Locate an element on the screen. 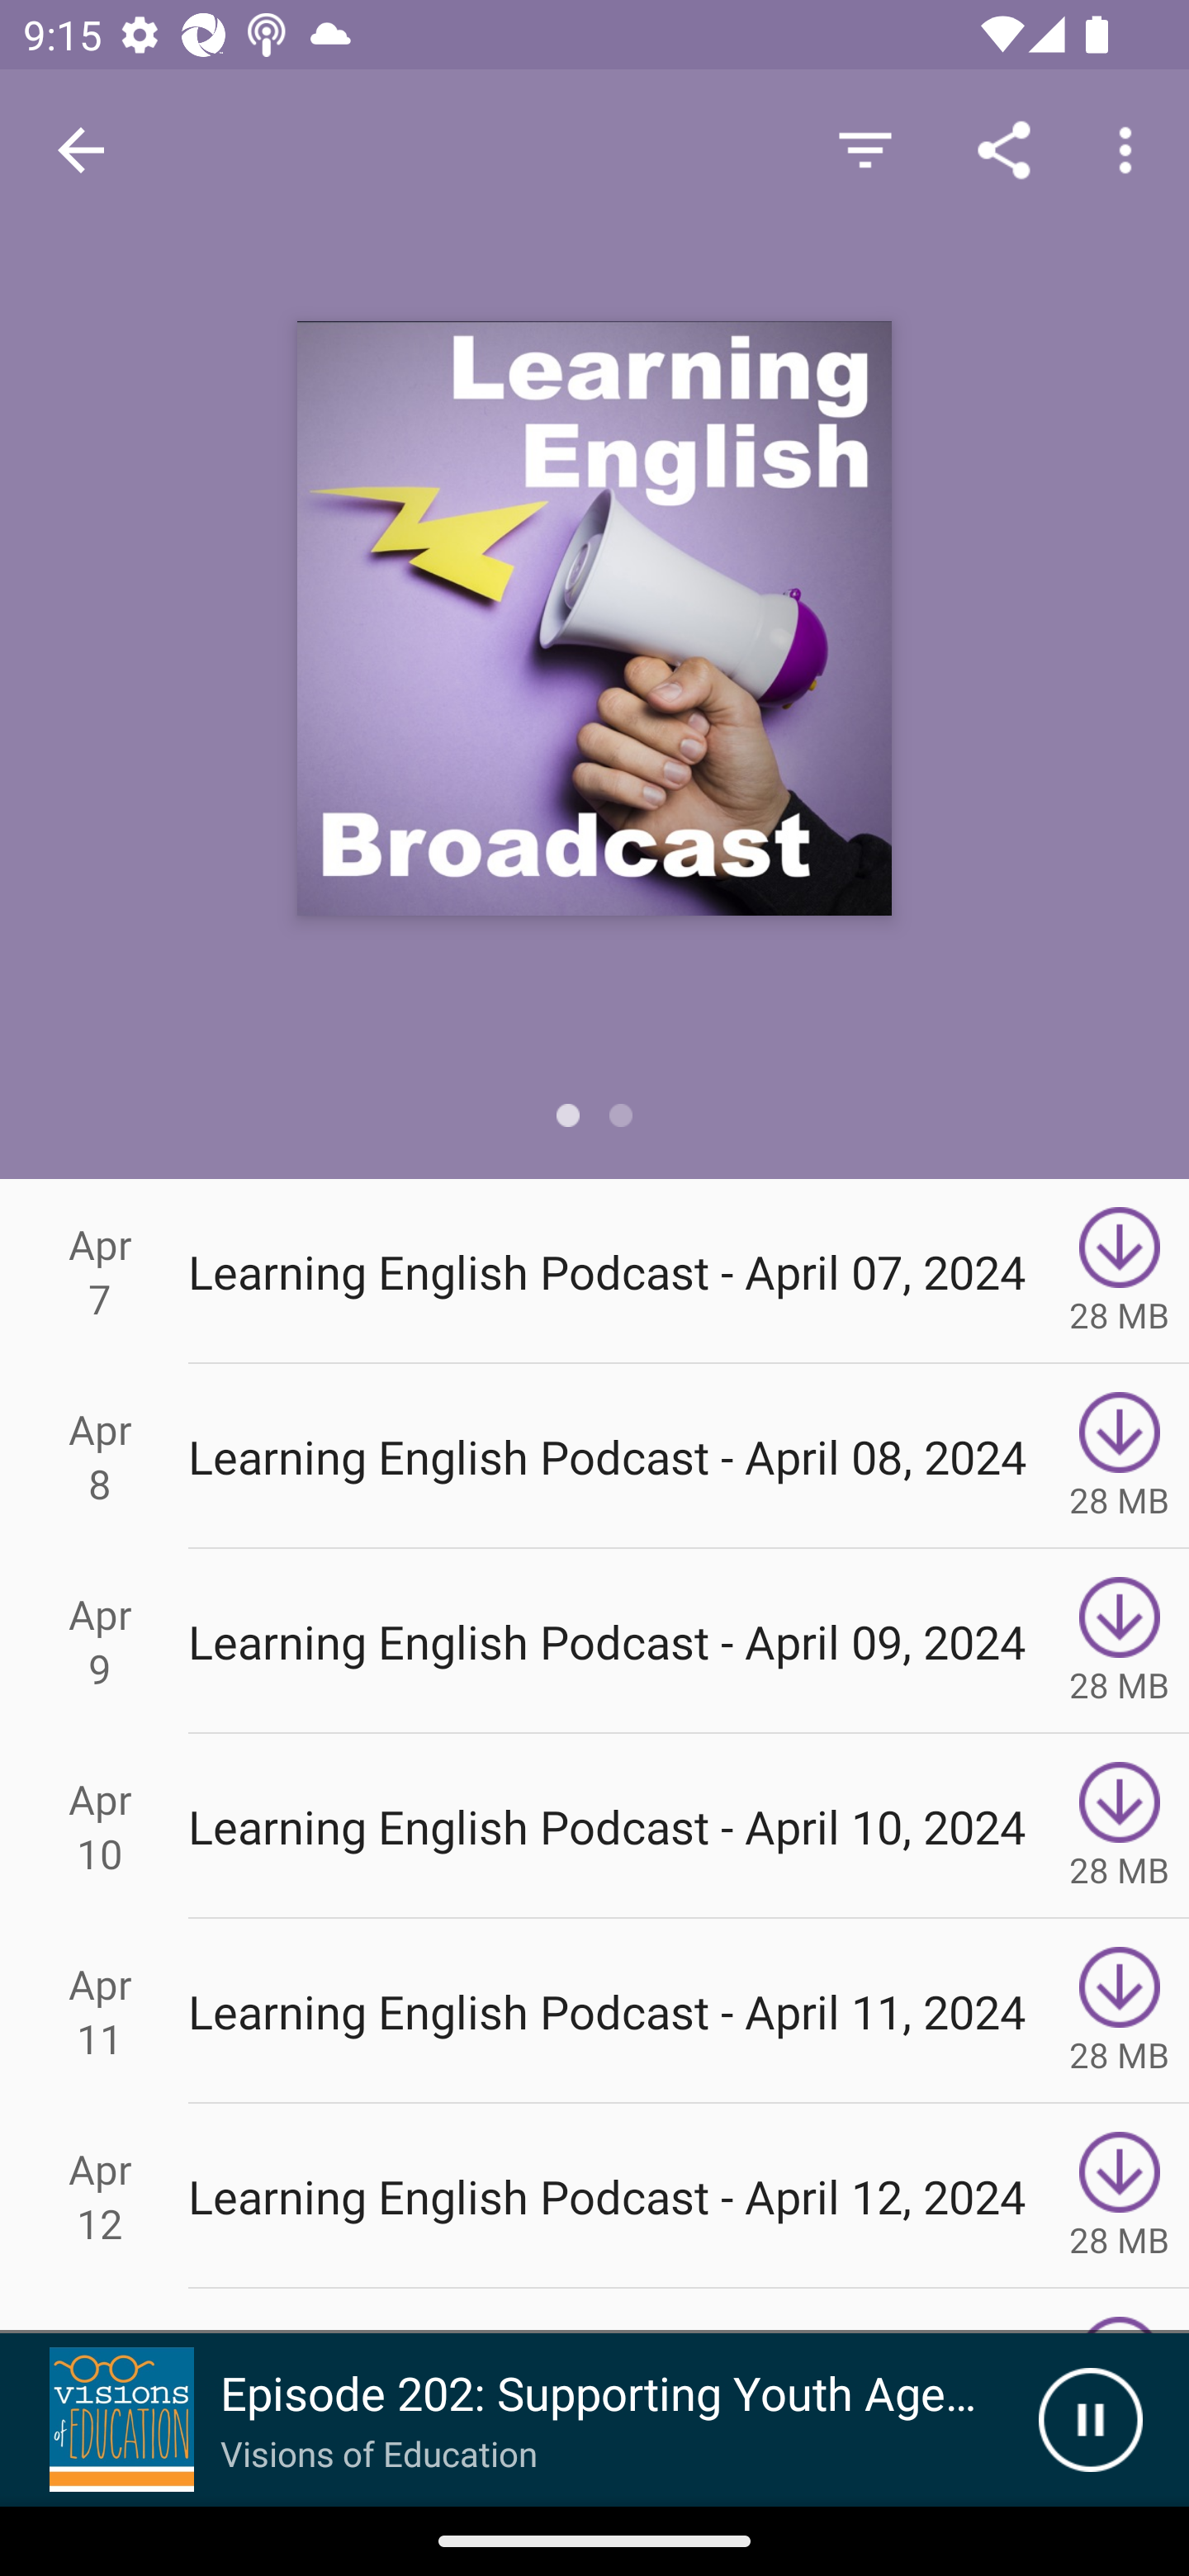  Download 28 MB is located at coordinates (1120, 1826).